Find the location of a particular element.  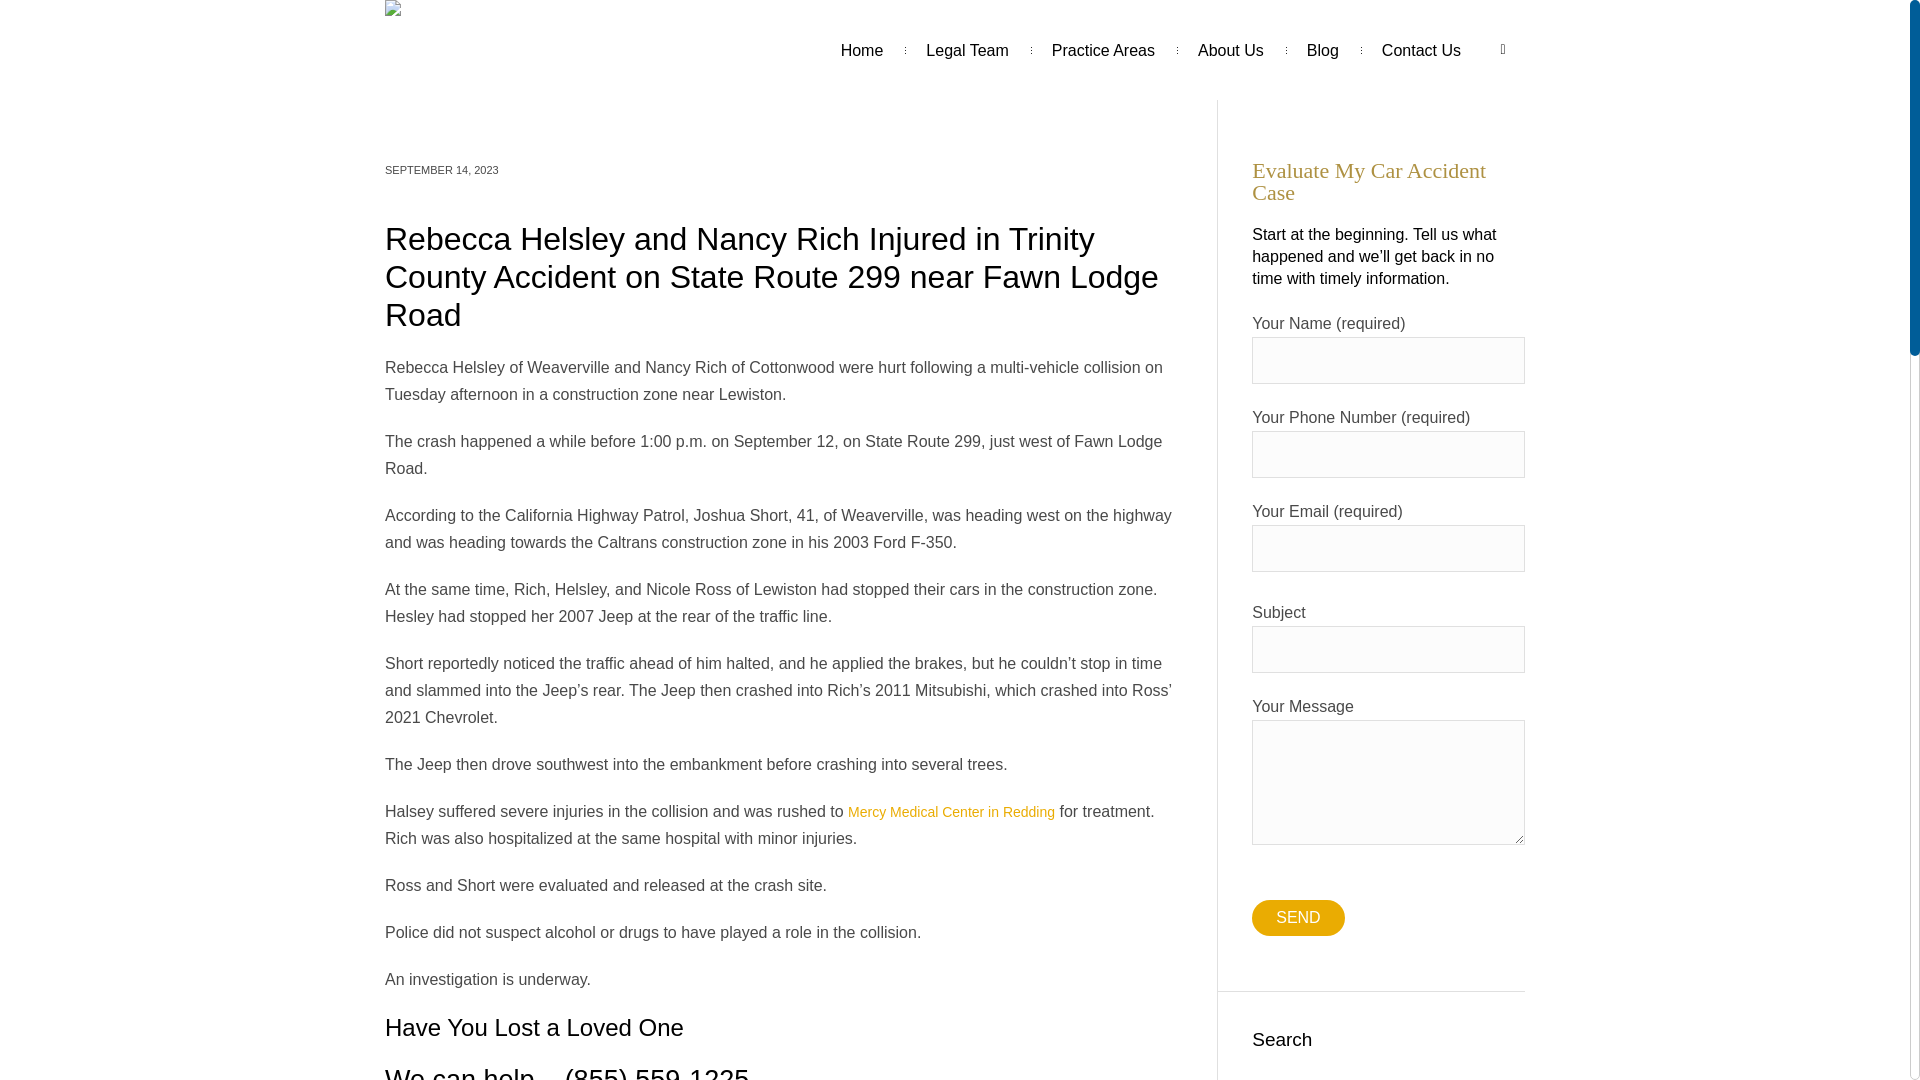

Legal Team is located at coordinates (966, 50).